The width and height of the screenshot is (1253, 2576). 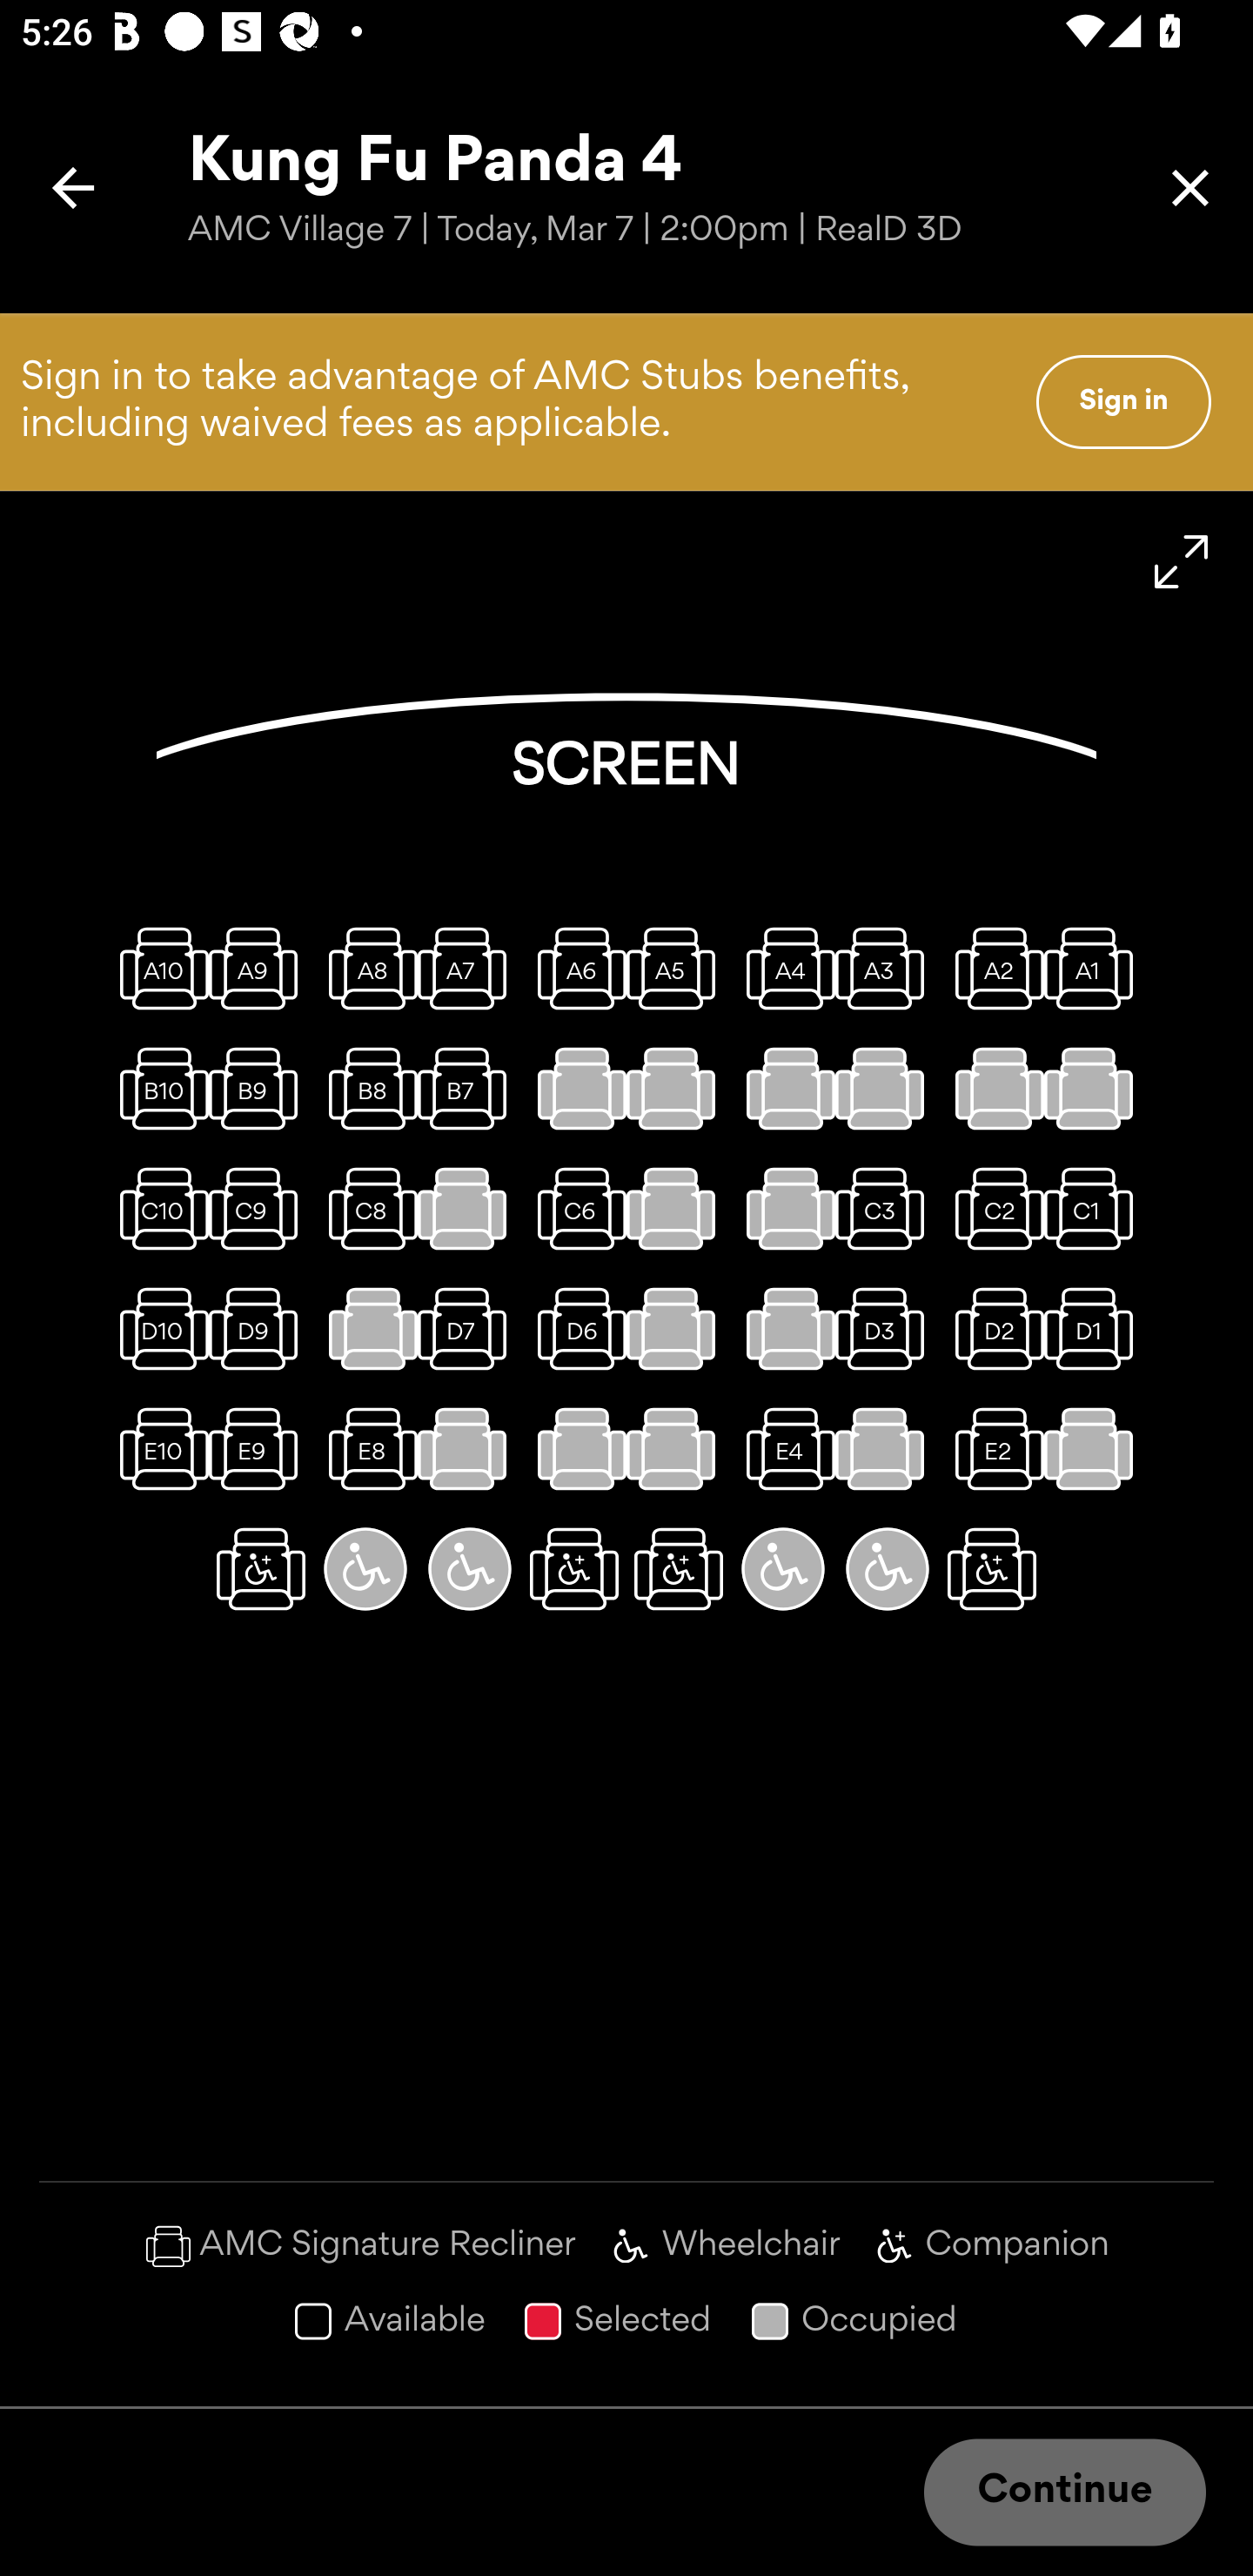 What do you see at coordinates (679, 1568) in the screenshot?
I see `F4, Wheelchair companion seat, available` at bounding box center [679, 1568].